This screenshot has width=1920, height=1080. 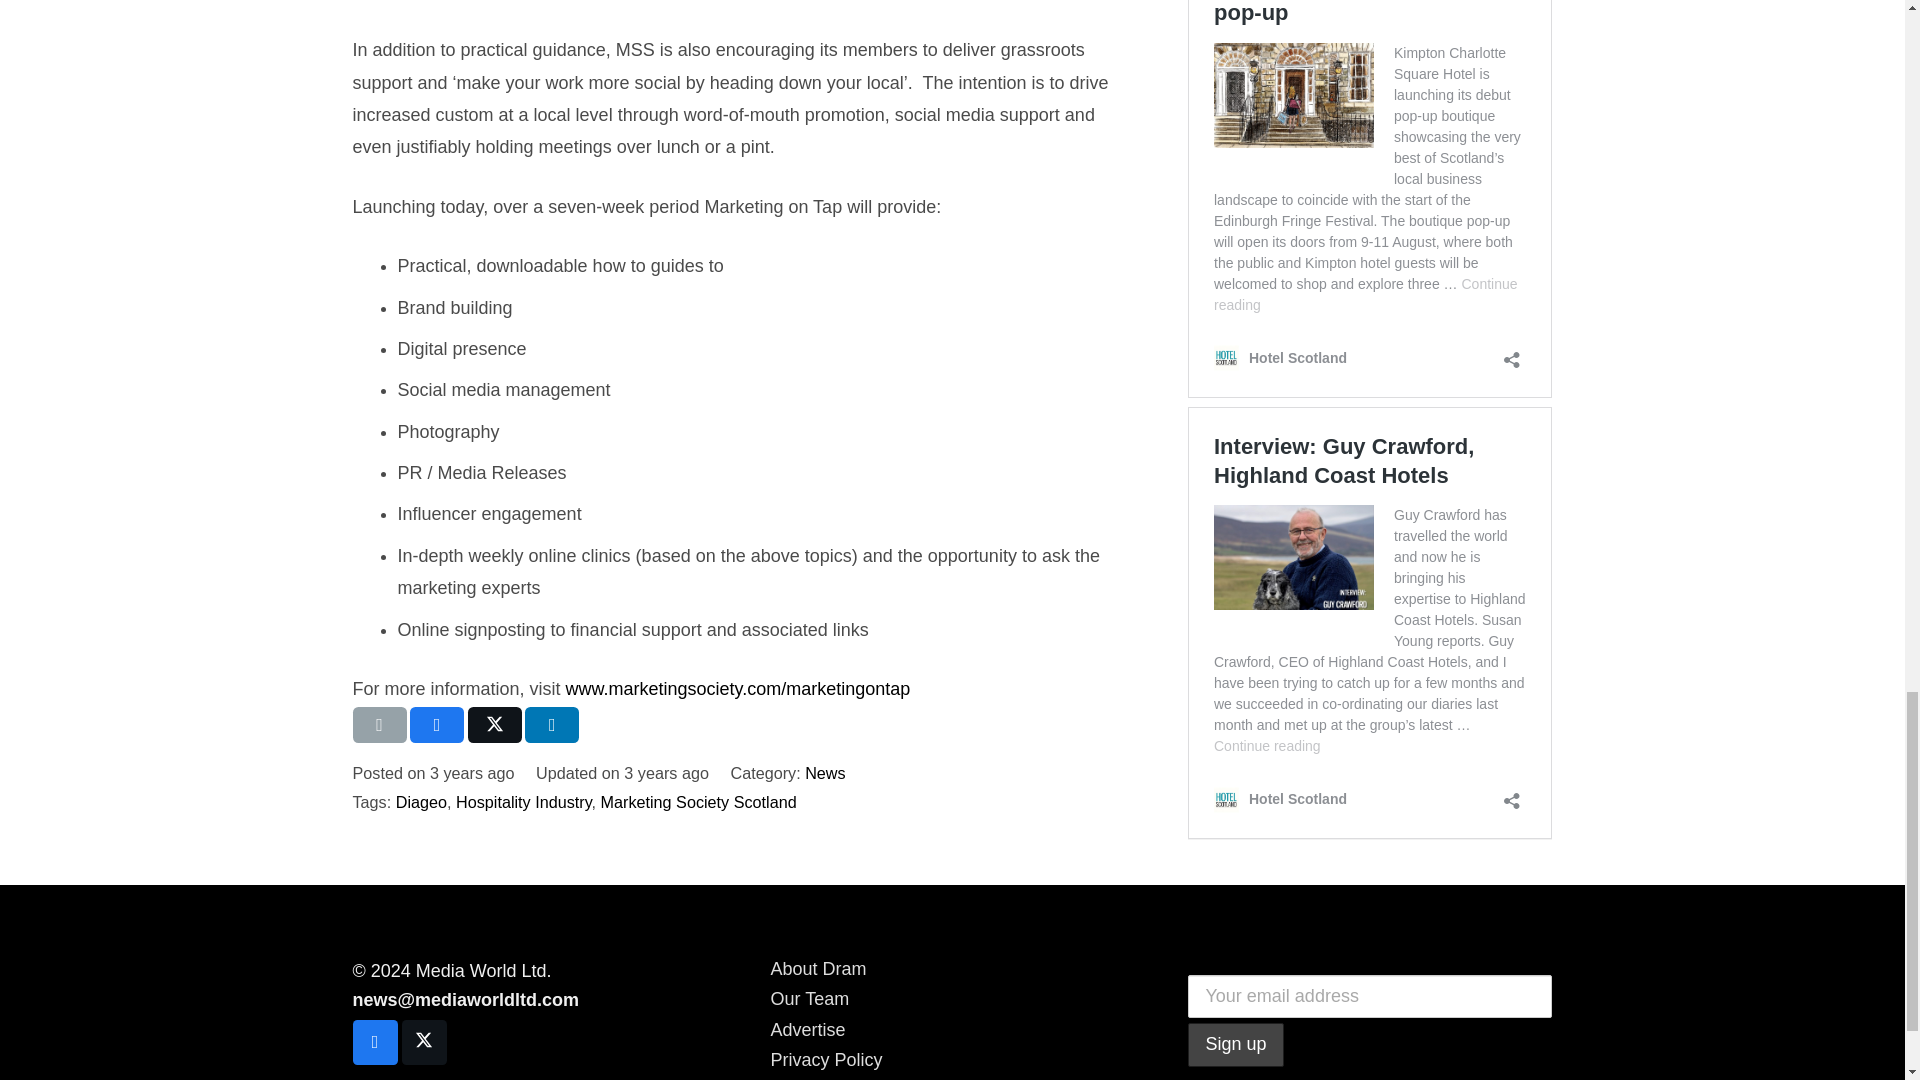 I want to click on Tweet this, so click(x=495, y=725).